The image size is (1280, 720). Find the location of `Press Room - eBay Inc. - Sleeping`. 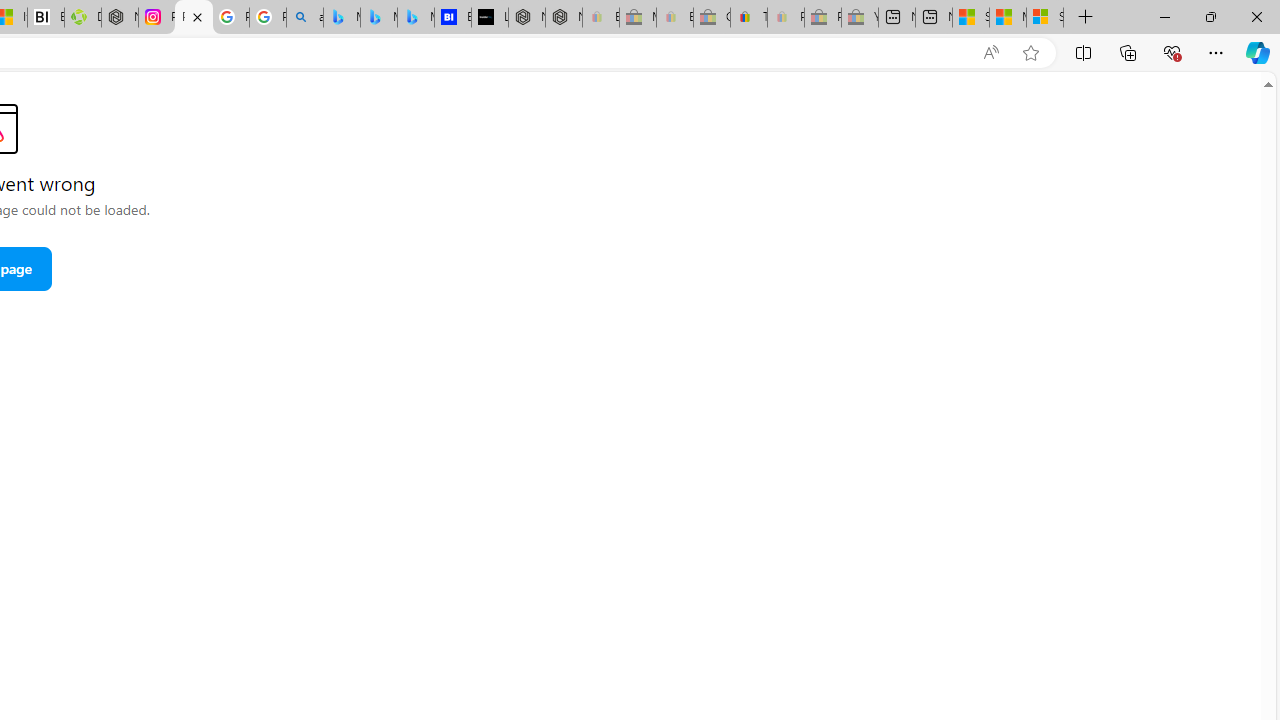

Press Room - eBay Inc. - Sleeping is located at coordinates (822, 18).